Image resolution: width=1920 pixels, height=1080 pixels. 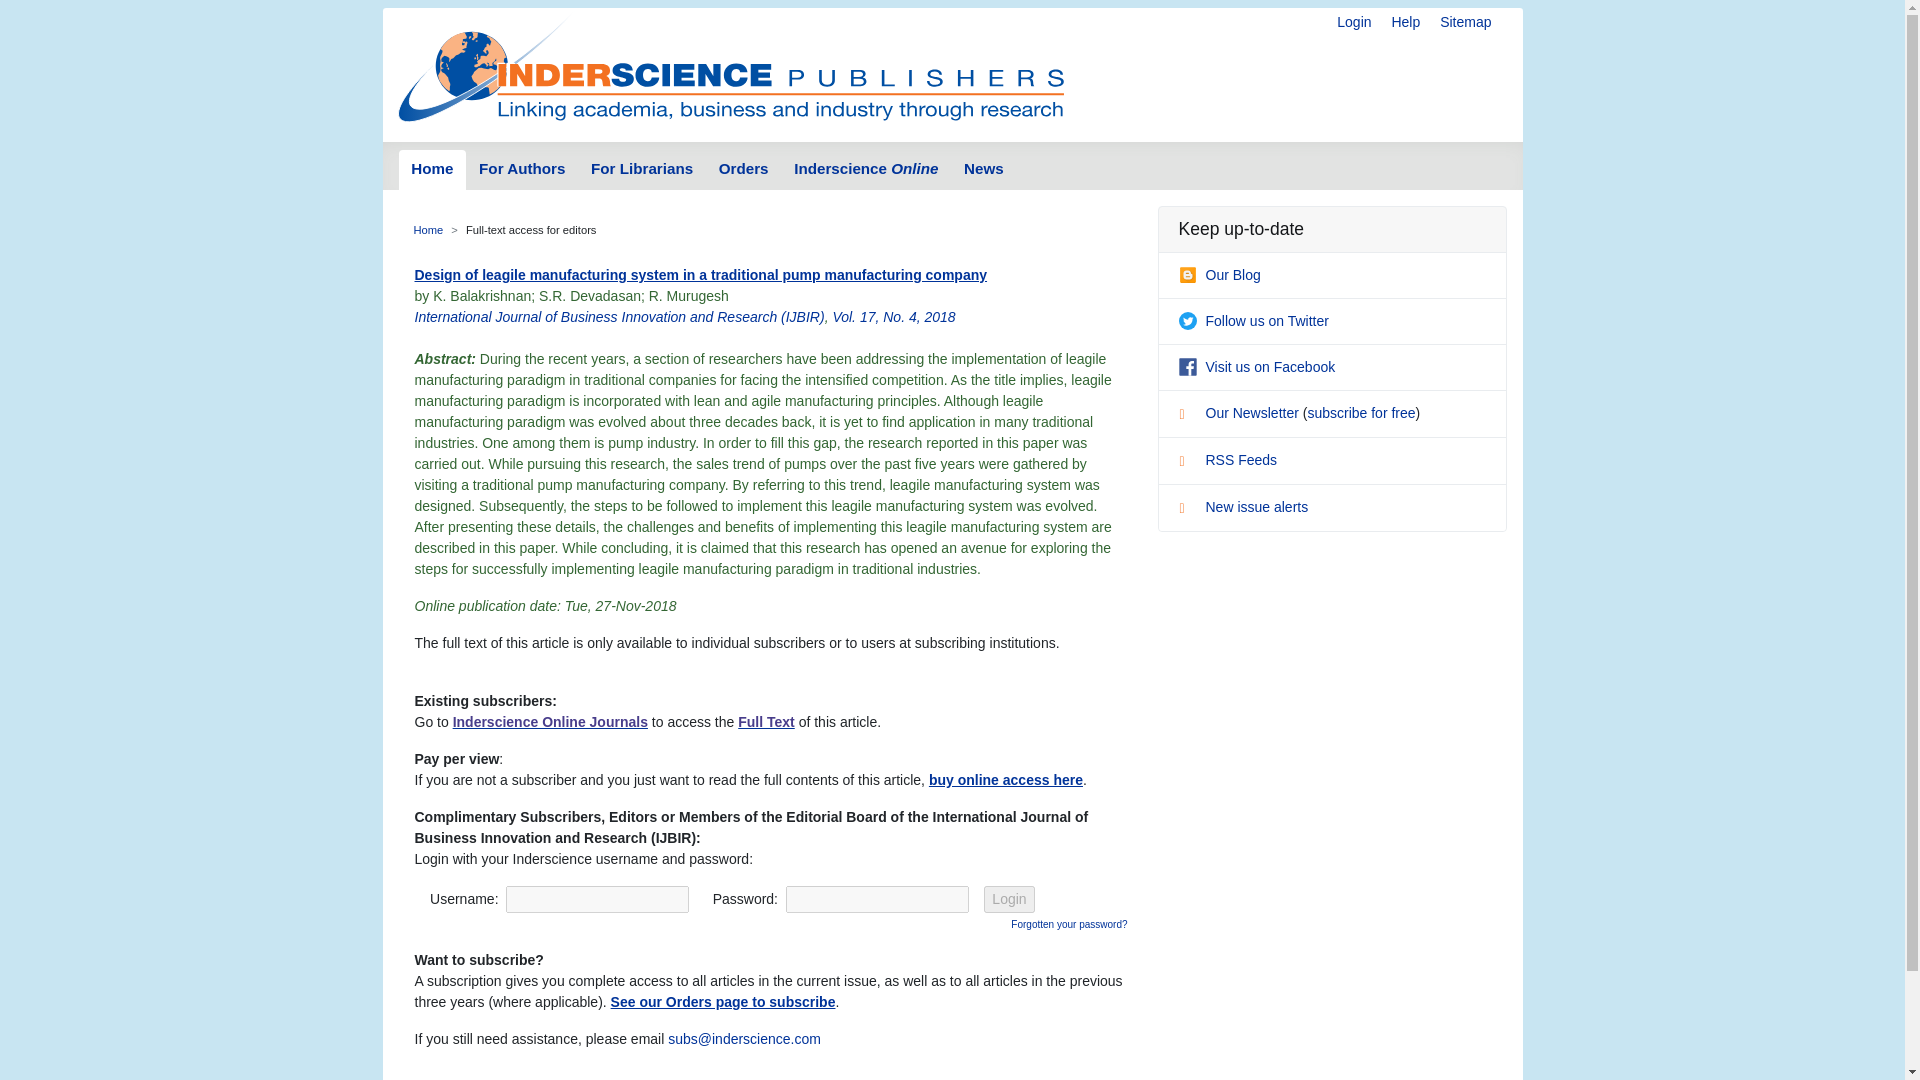 I want to click on Login, so click(x=1353, y=22).